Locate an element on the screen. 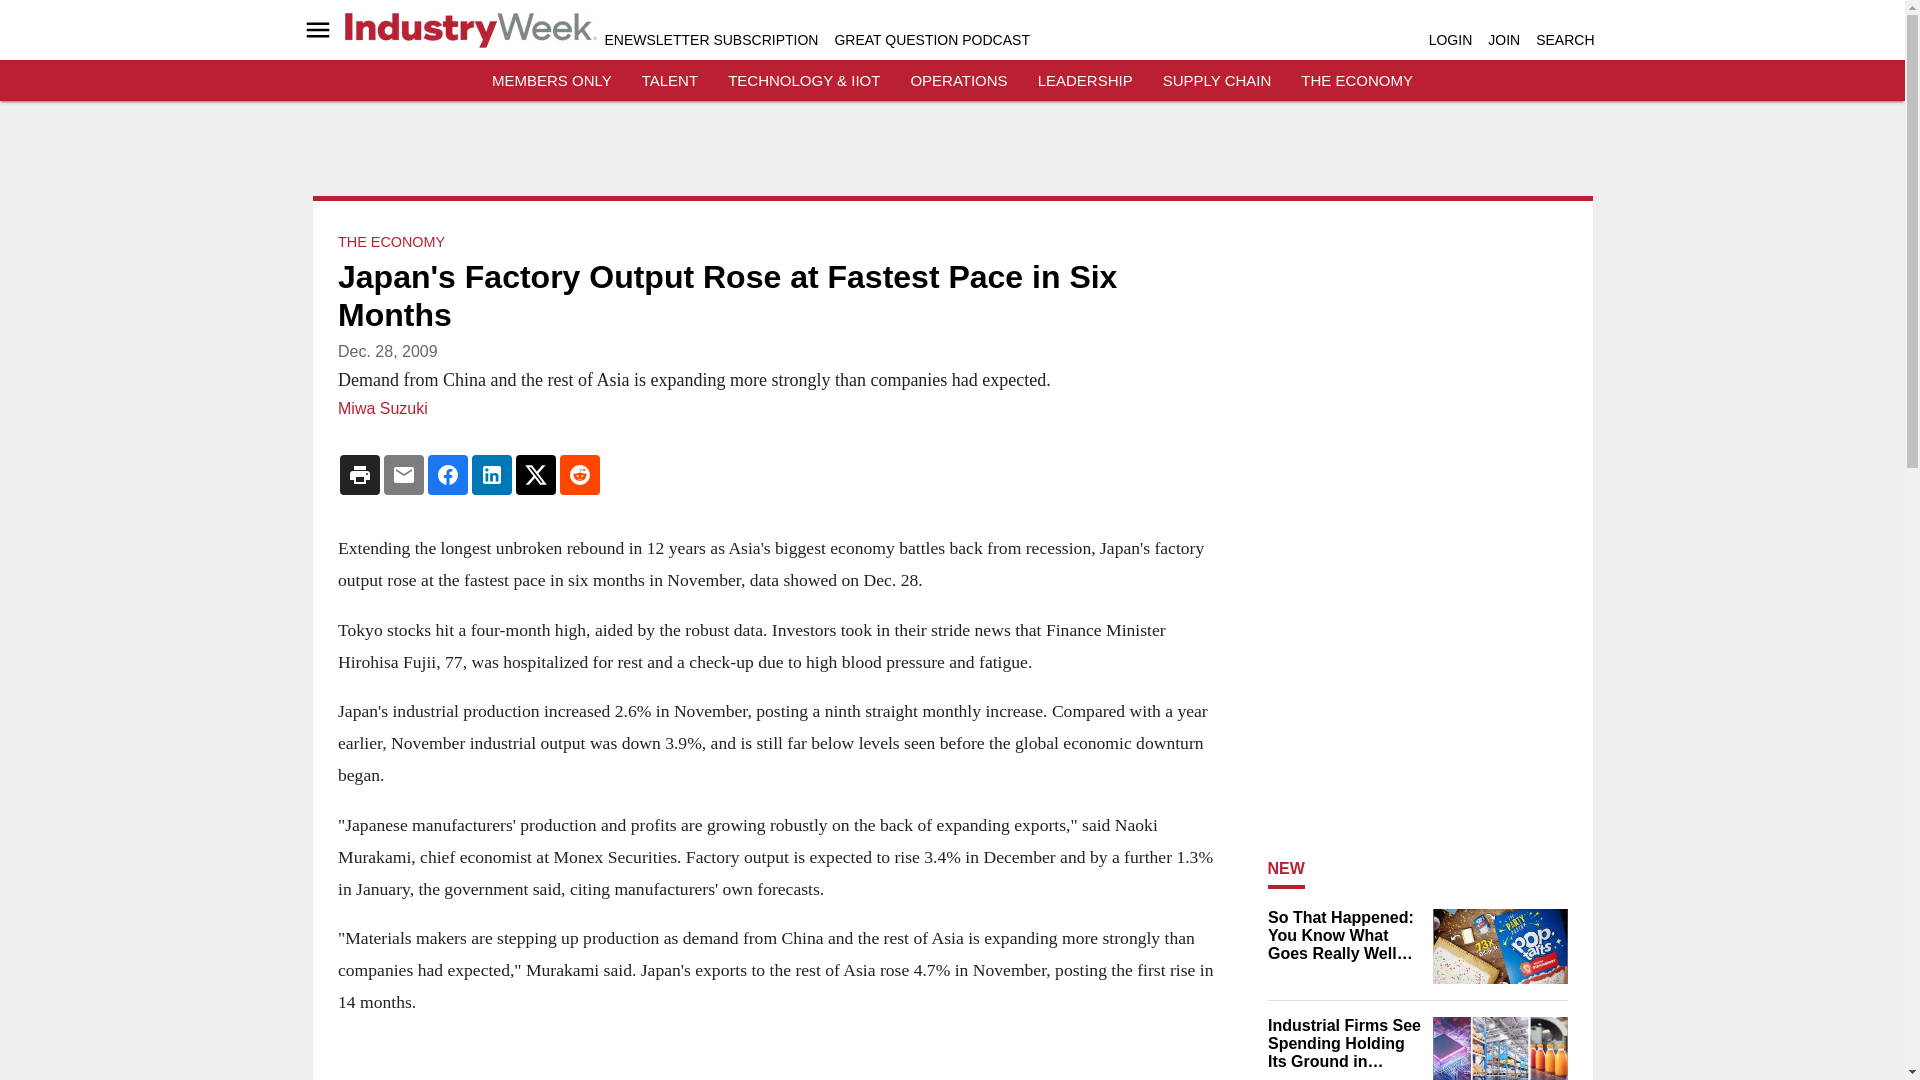  LEADERSHIP is located at coordinates (1085, 80).